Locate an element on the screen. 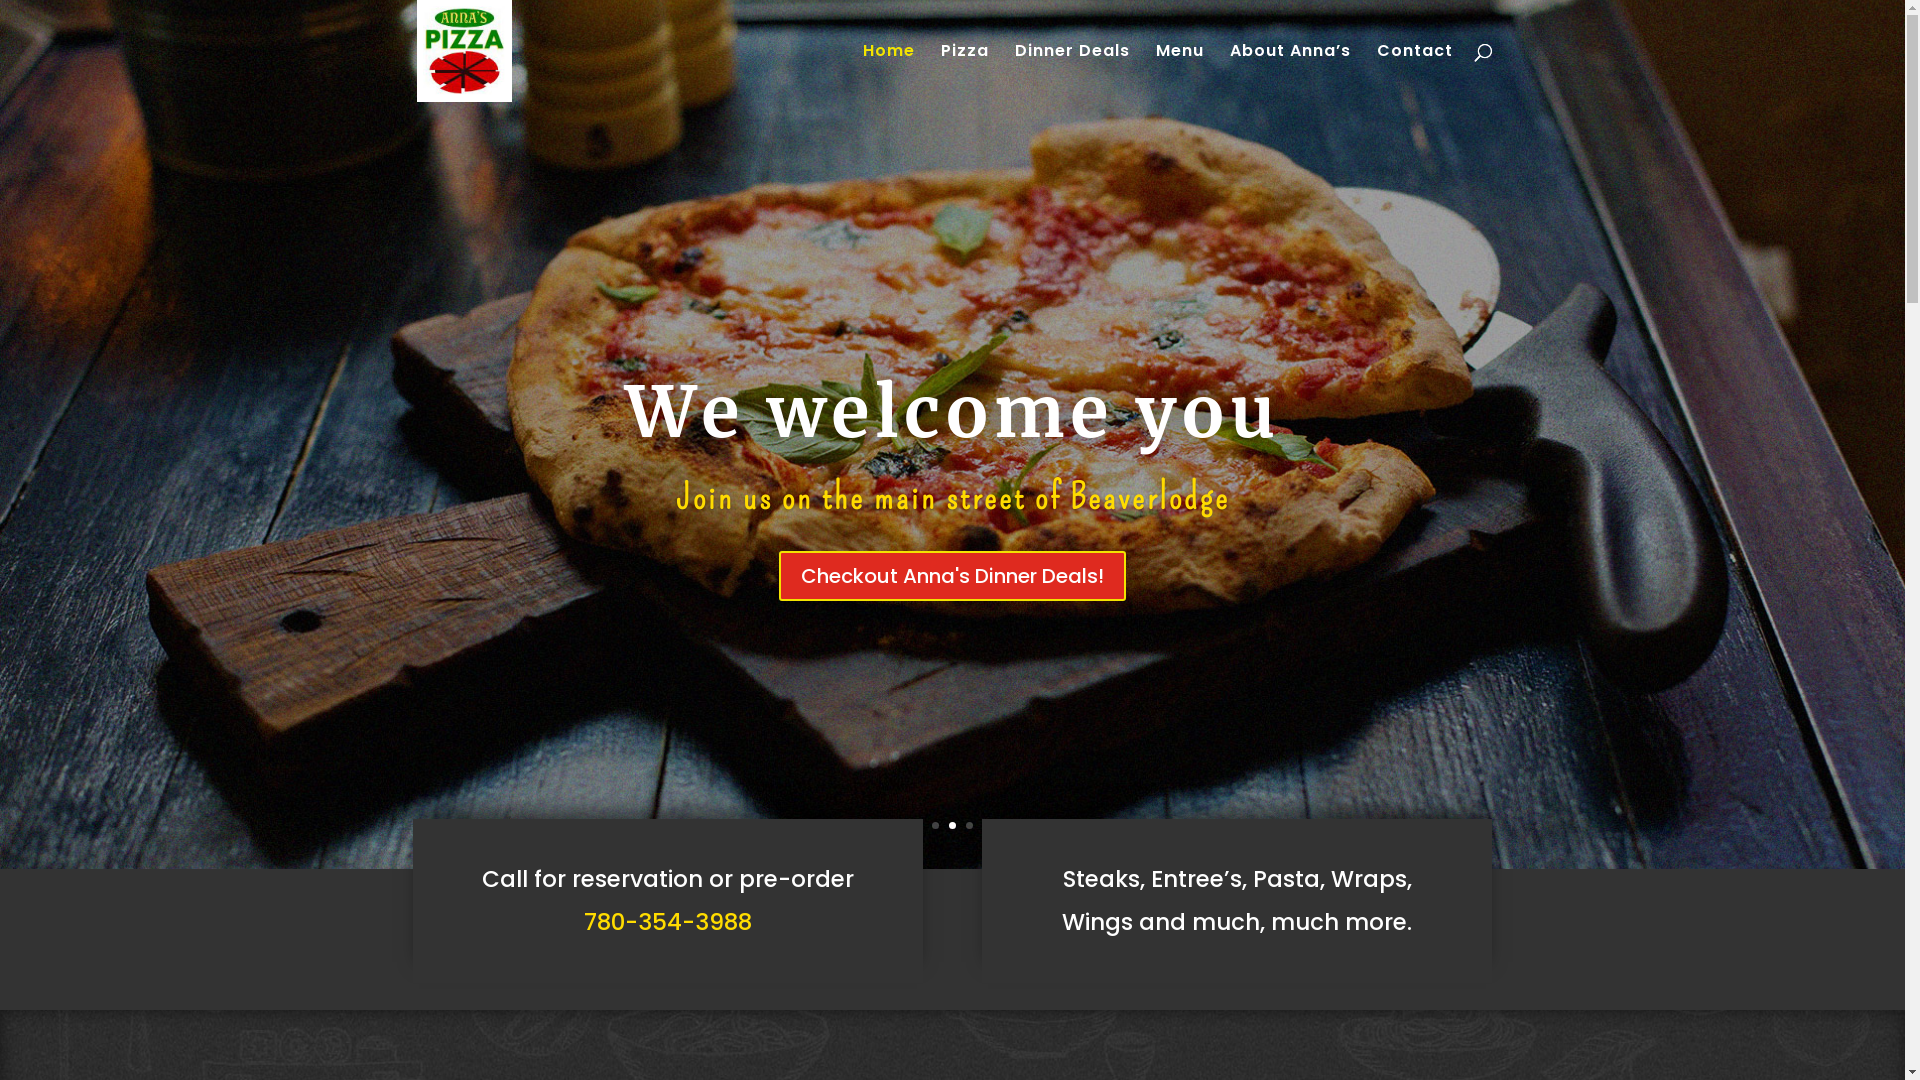  Menu is located at coordinates (1180, 73).